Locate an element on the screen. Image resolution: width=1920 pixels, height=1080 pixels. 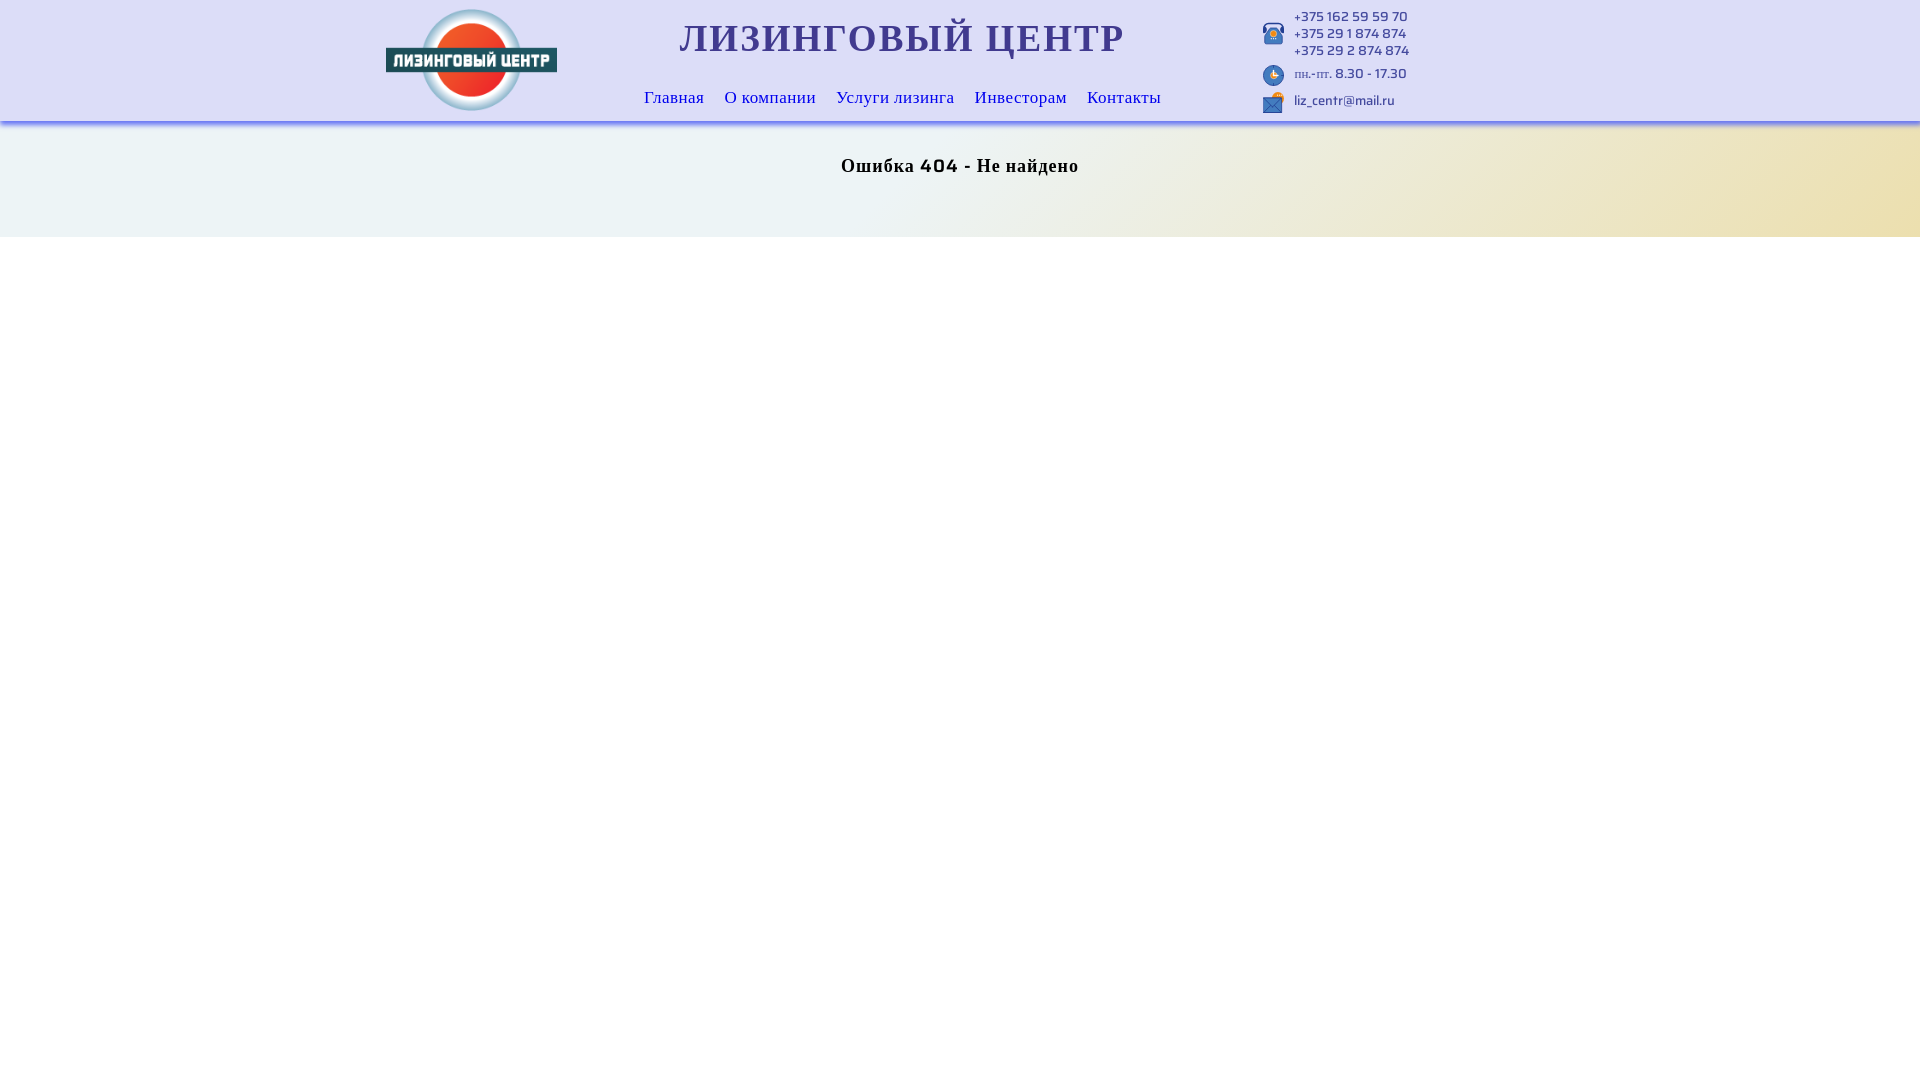
+375 29 1 874 874 is located at coordinates (1352, 34).